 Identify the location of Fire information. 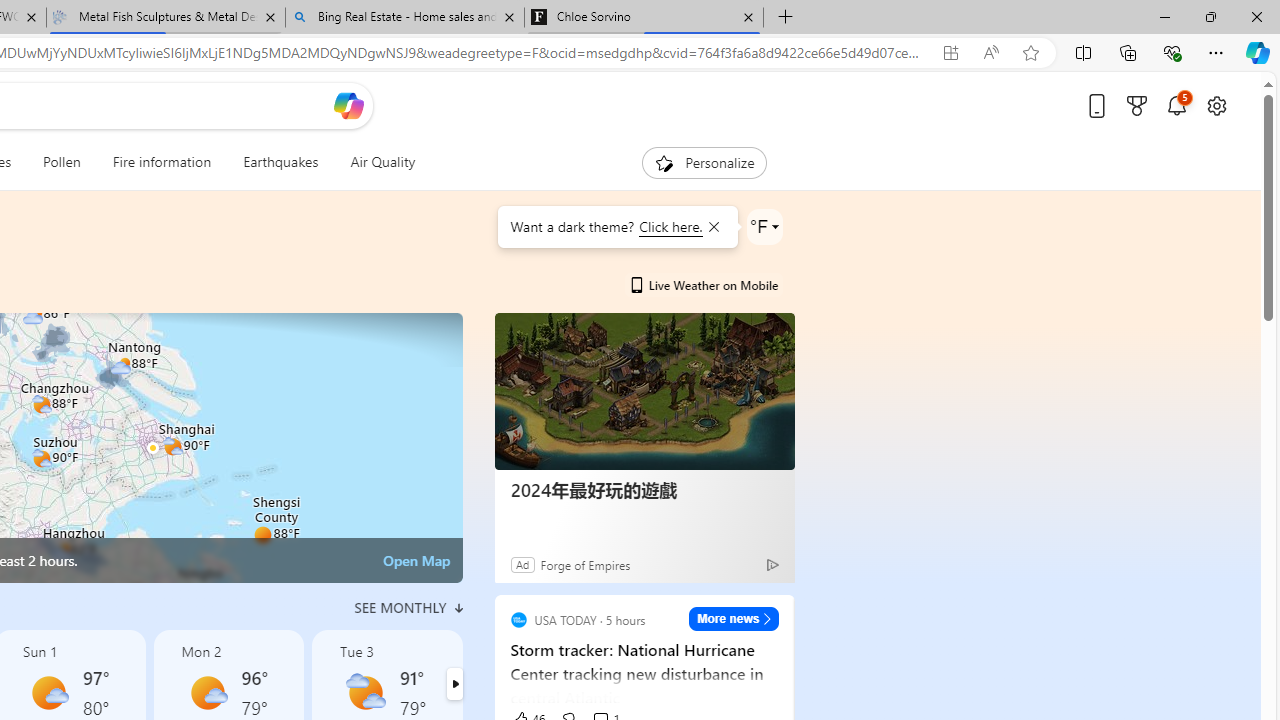
(162, 162).